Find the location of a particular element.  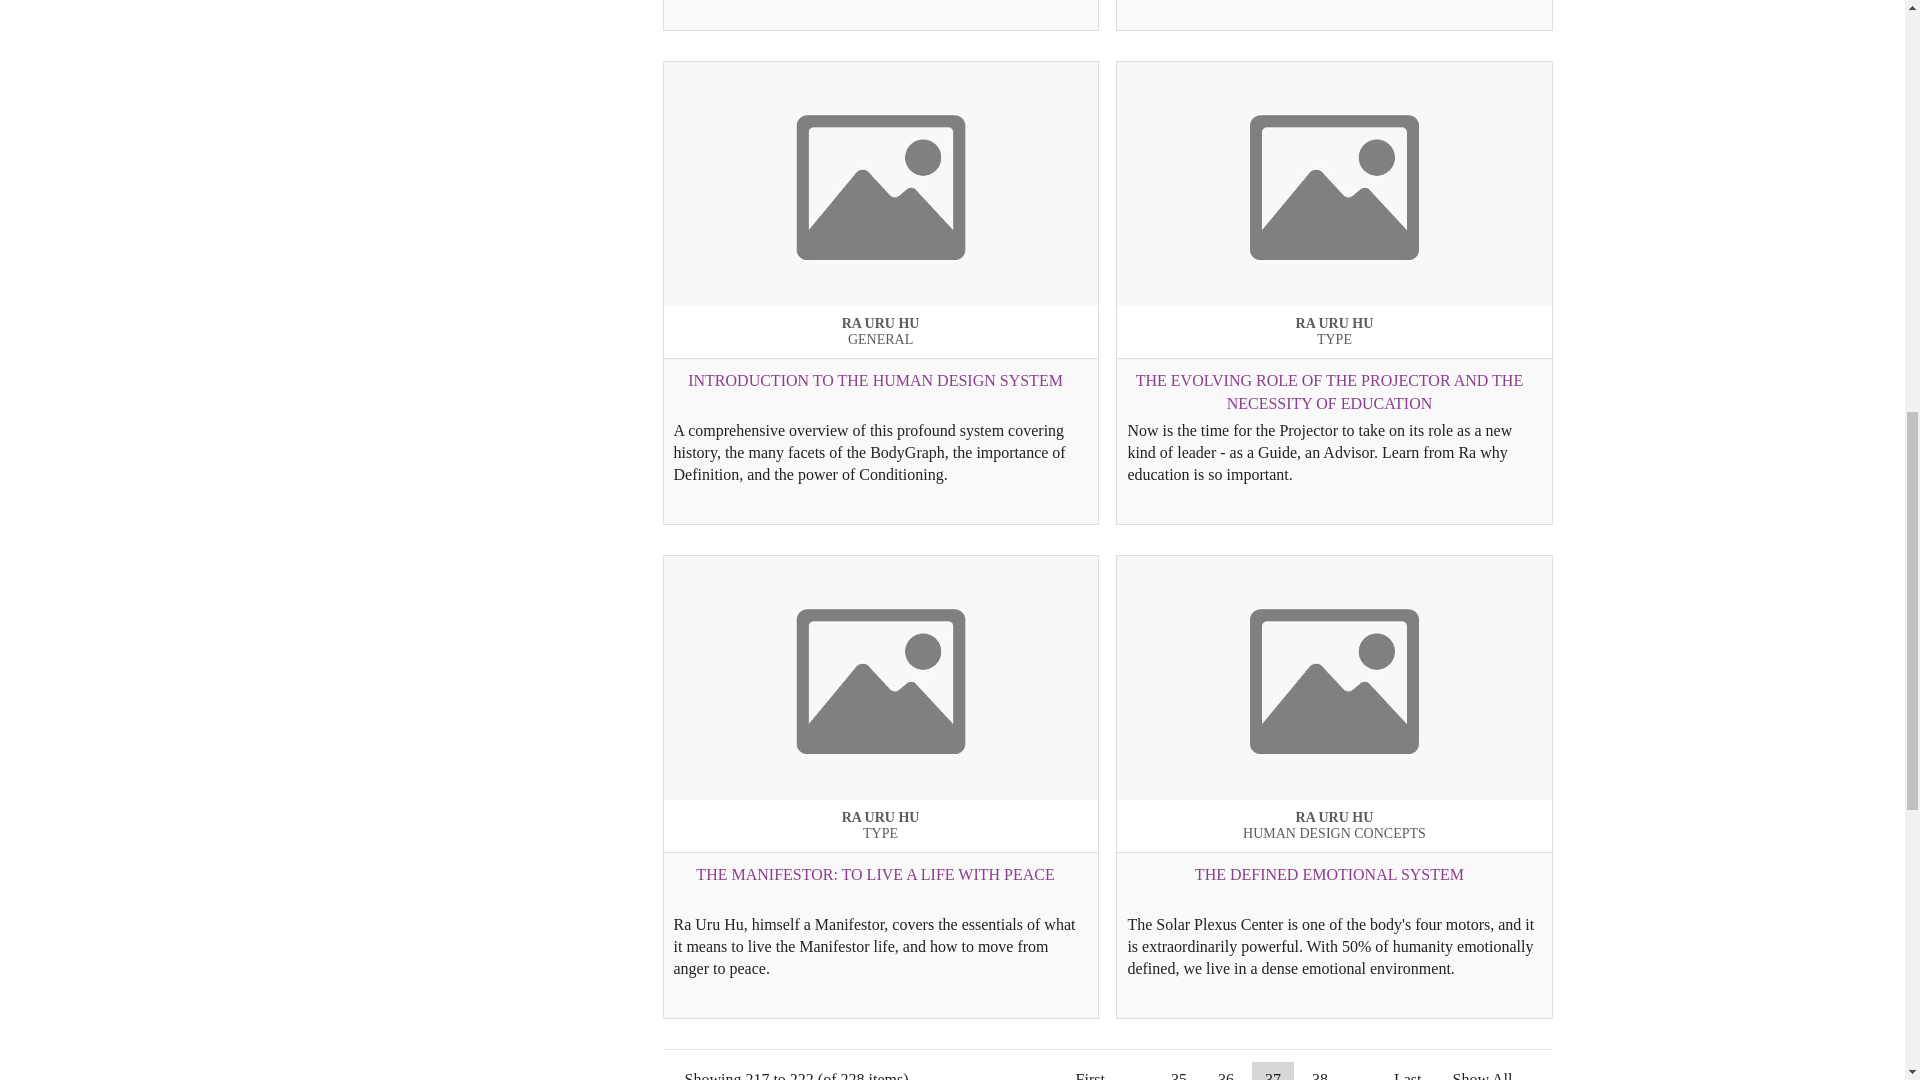

First is located at coordinates (1090, 1070).